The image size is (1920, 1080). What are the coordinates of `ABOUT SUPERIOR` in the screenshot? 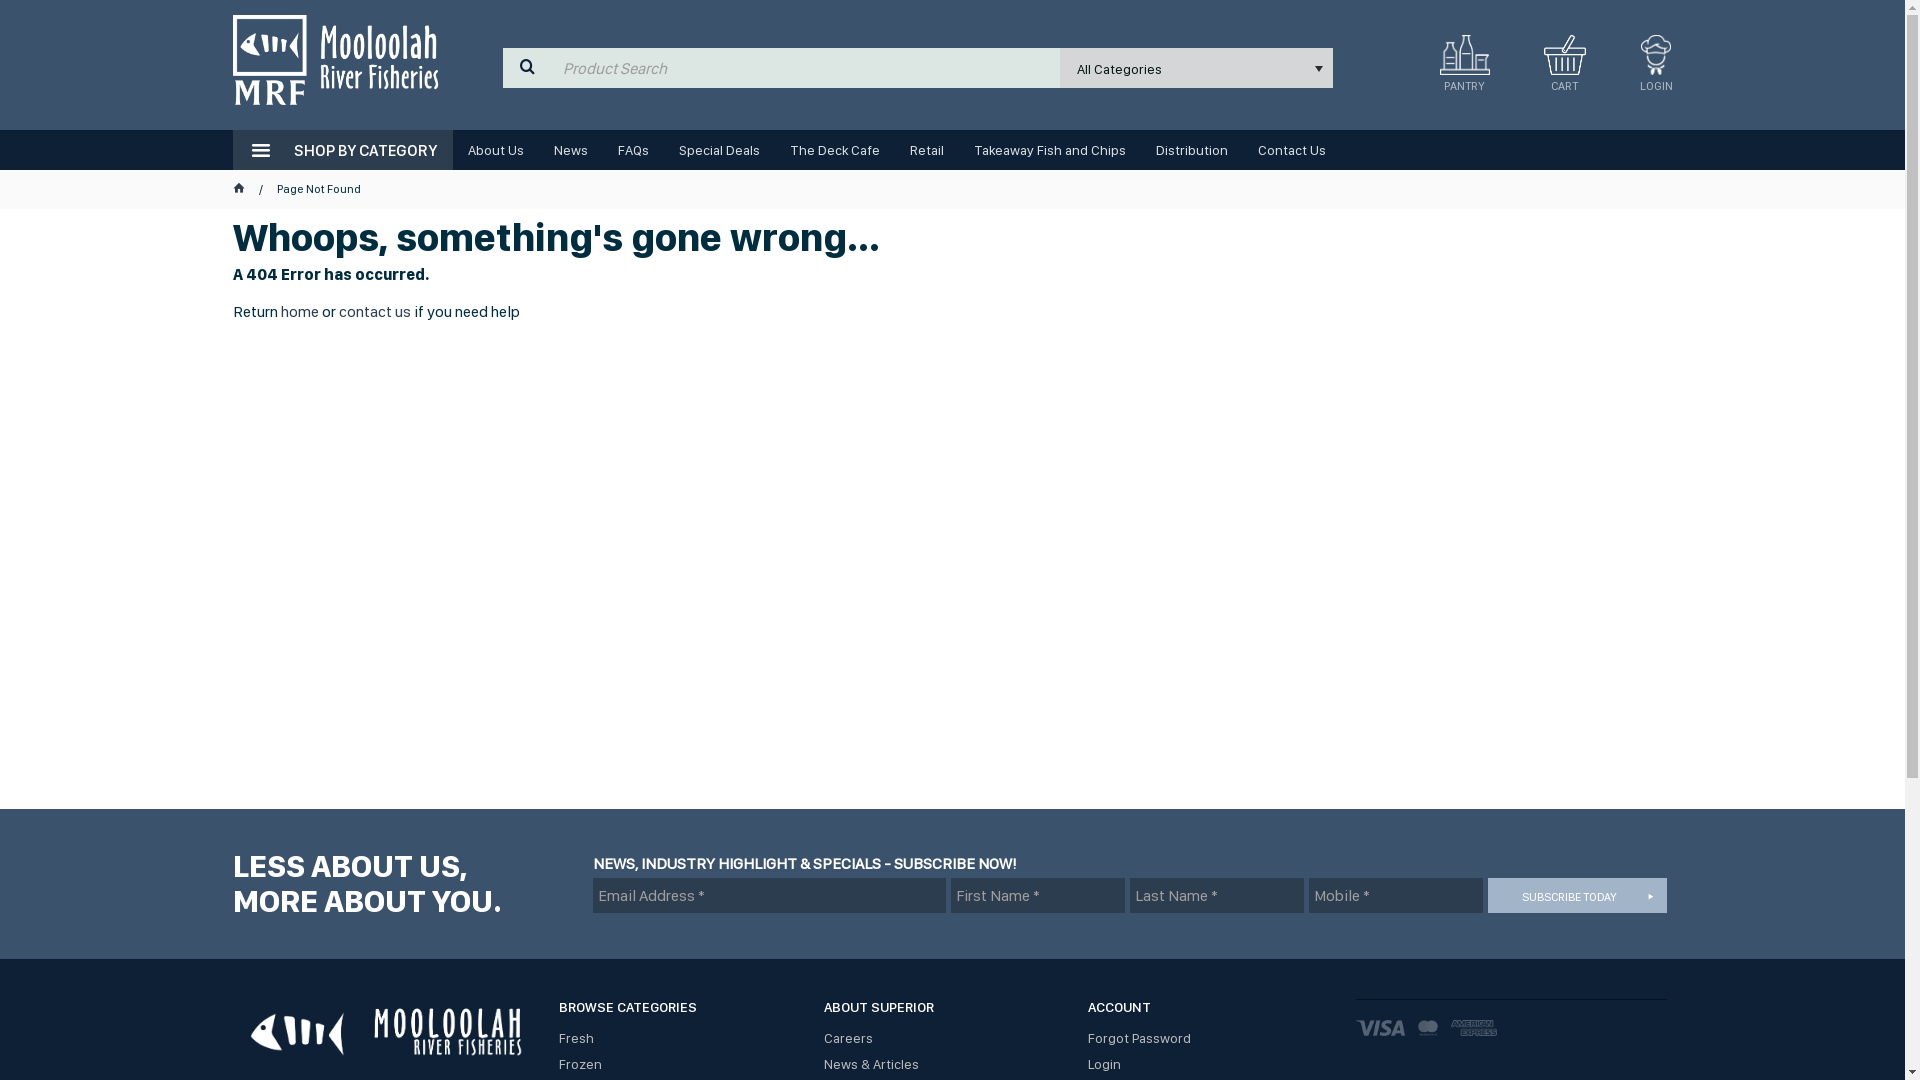 It's located at (946, 1012).